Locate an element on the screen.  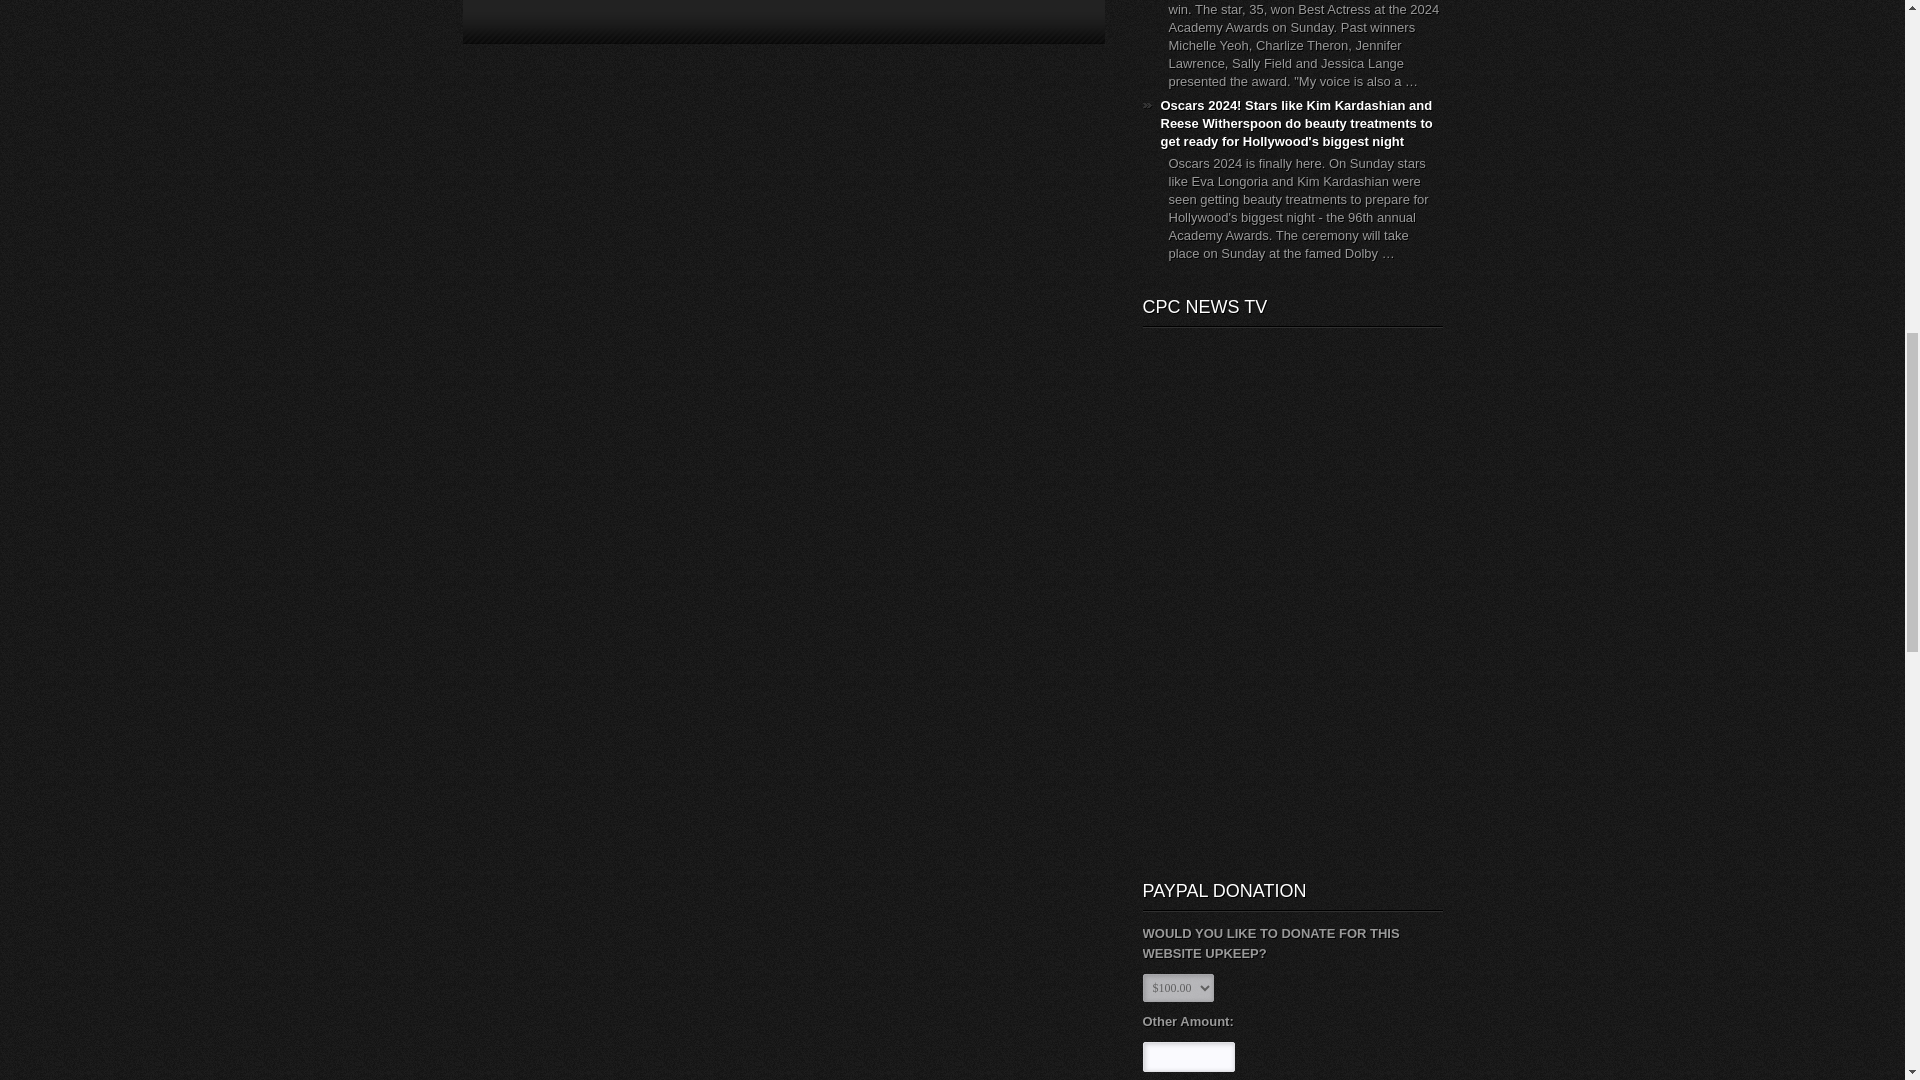
Other Amount is located at coordinates (1188, 1057).